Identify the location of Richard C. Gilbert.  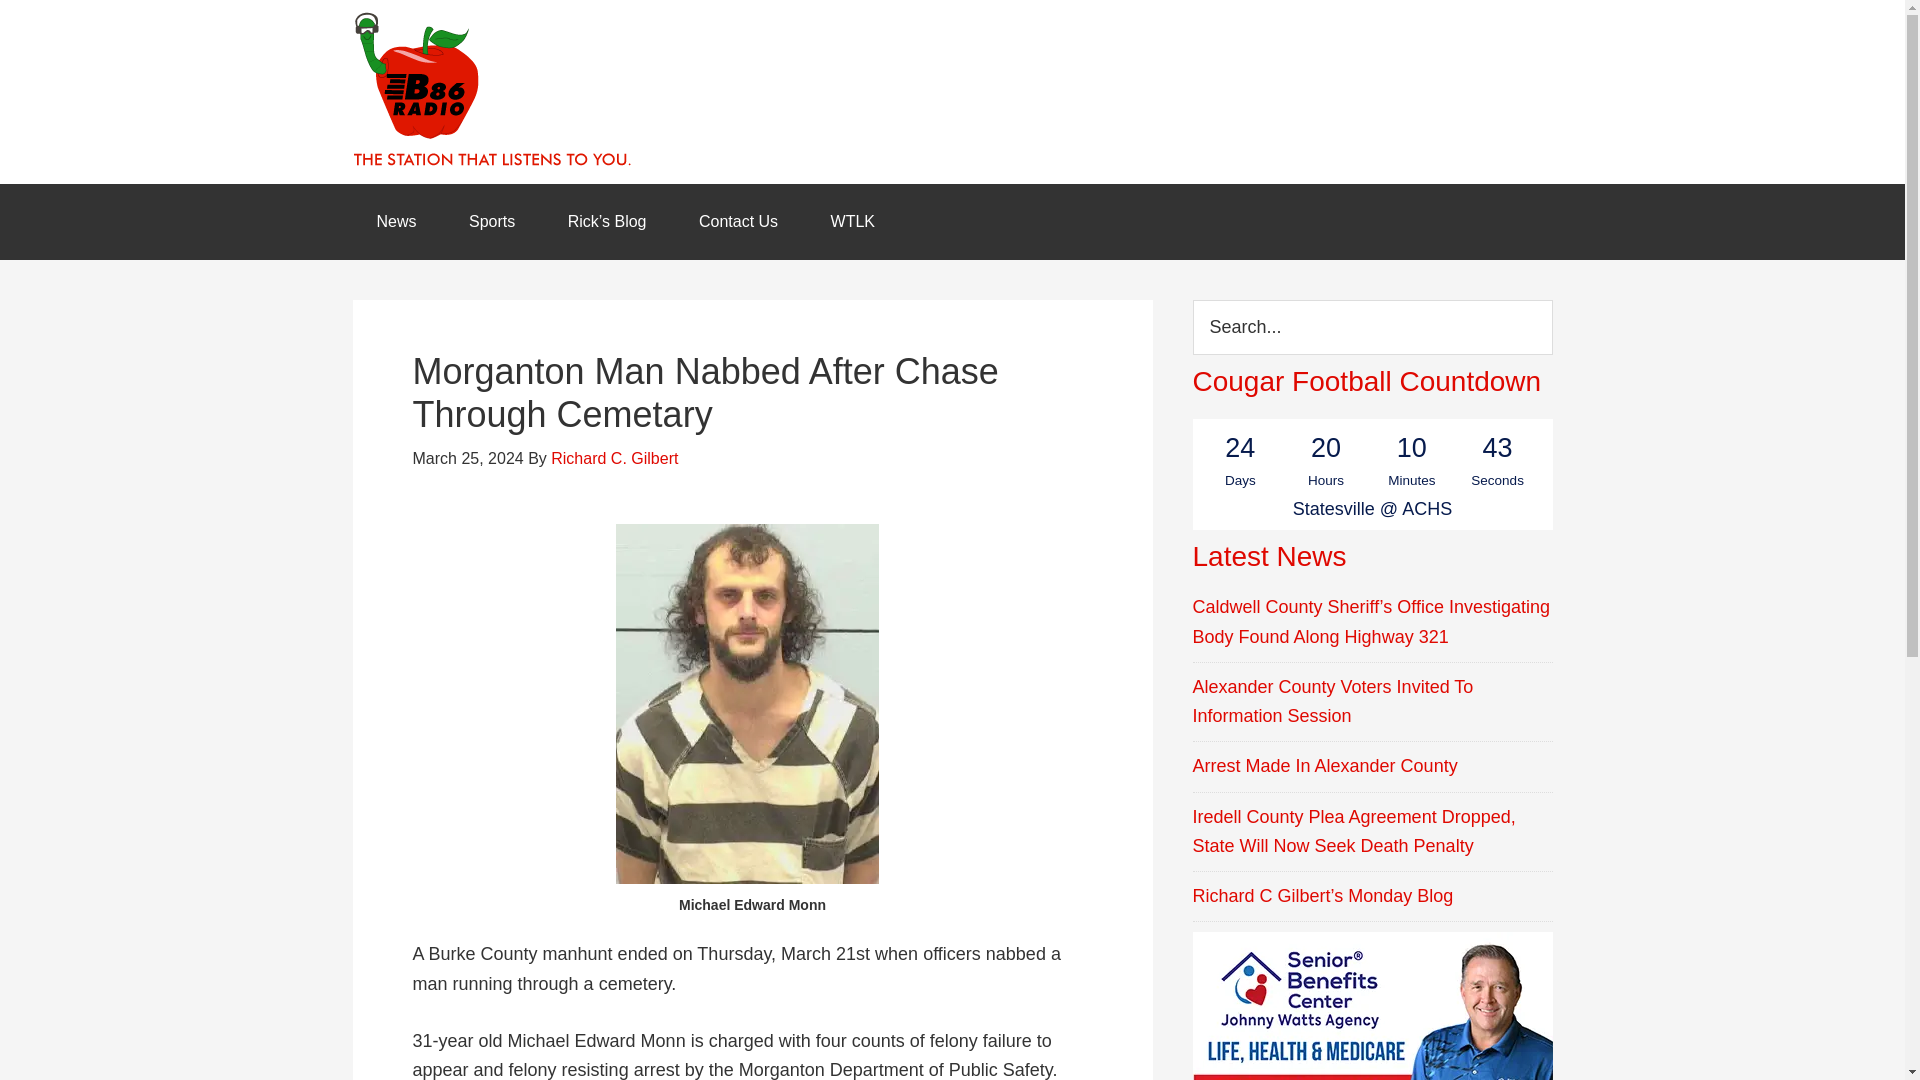
(614, 458).